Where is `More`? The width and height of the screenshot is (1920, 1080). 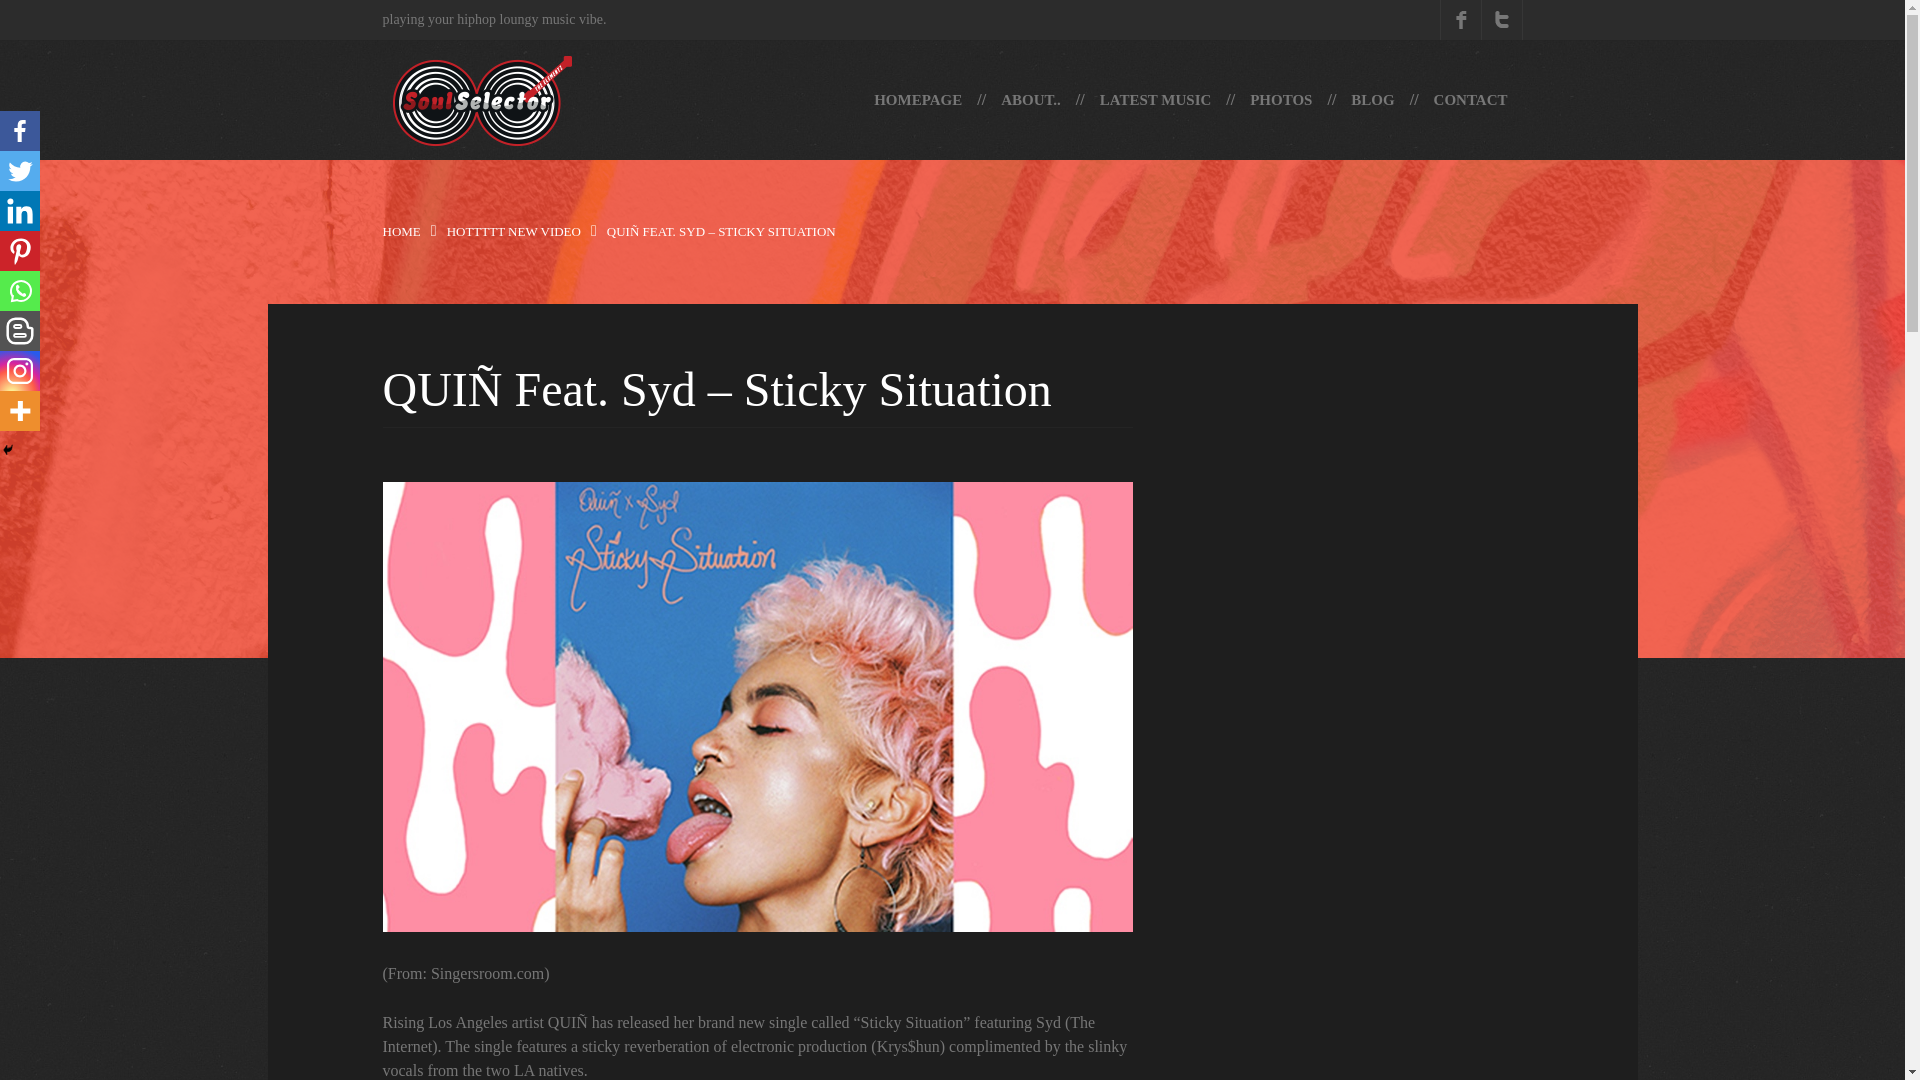 More is located at coordinates (20, 410).